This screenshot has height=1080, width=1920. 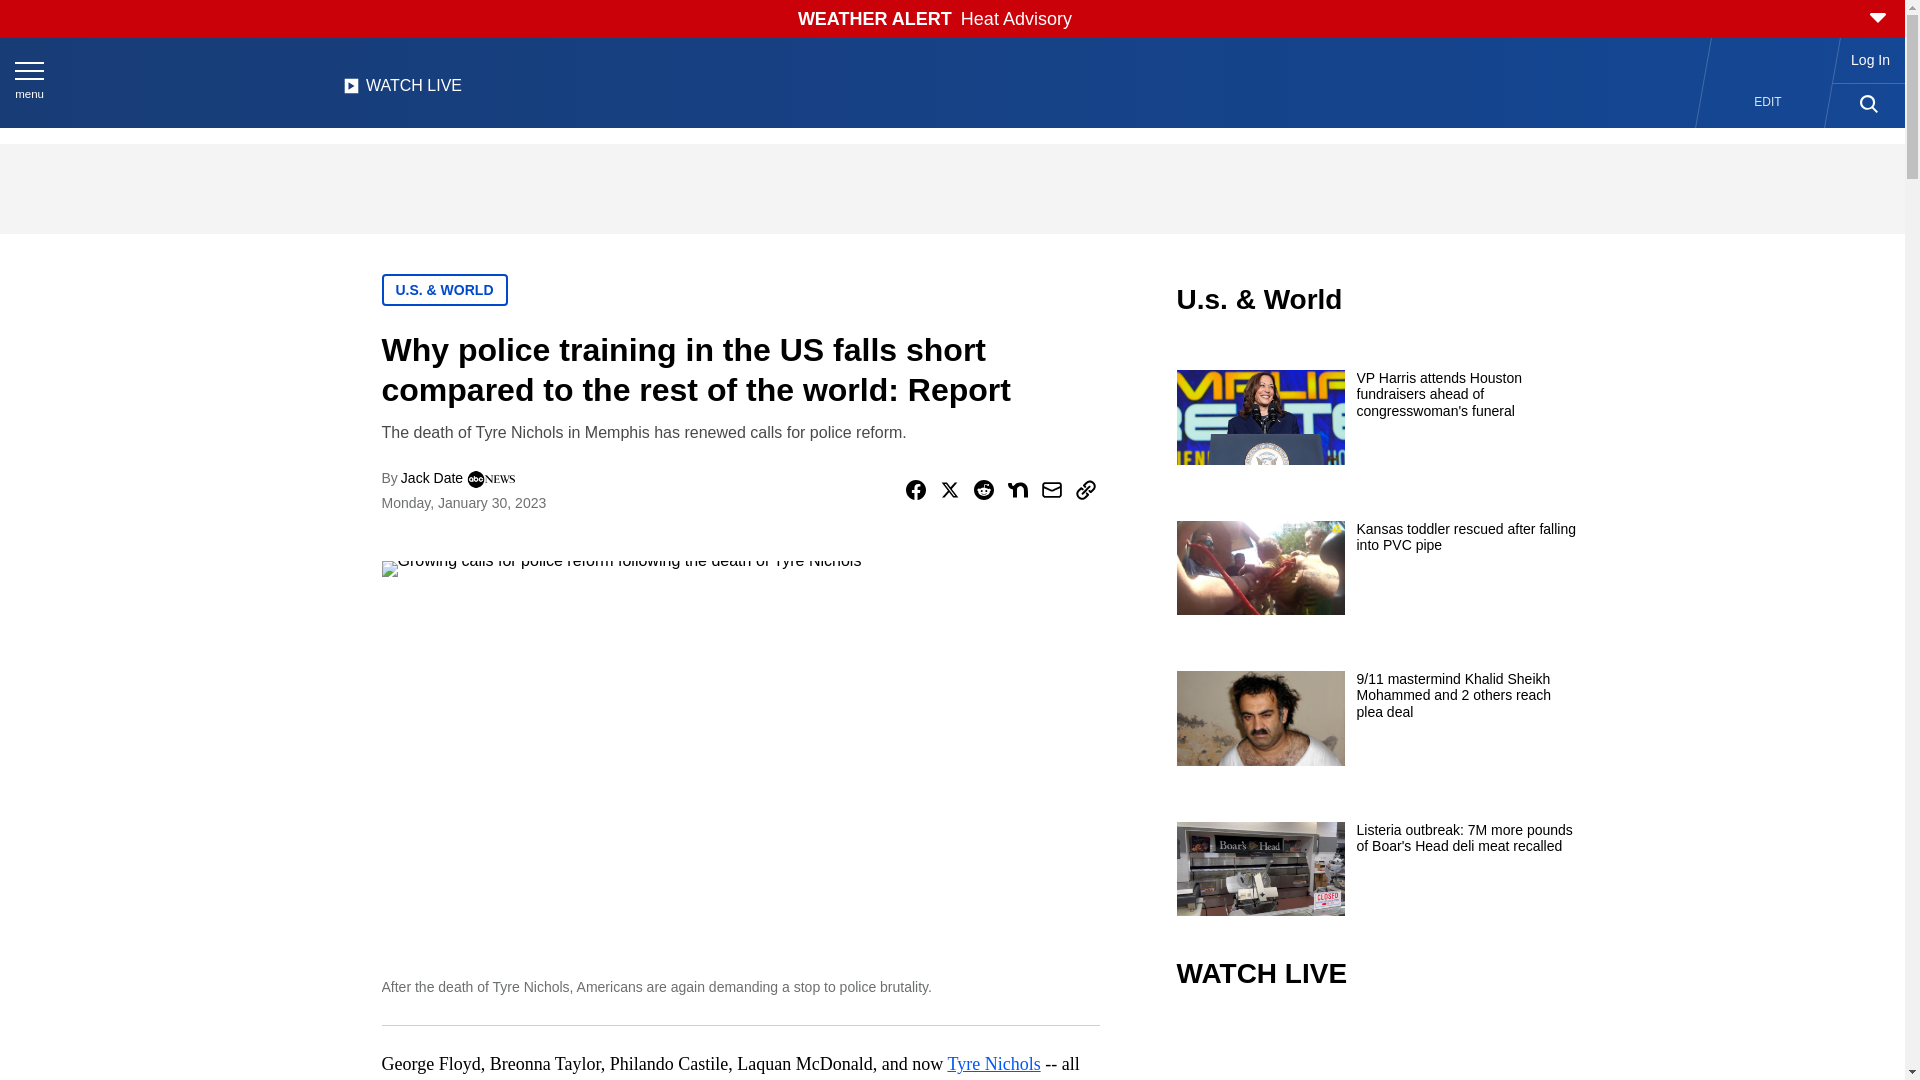 What do you see at coordinates (1768, 102) in the screenshot?
I see `EDIT` at bounding box center [1768, 102].